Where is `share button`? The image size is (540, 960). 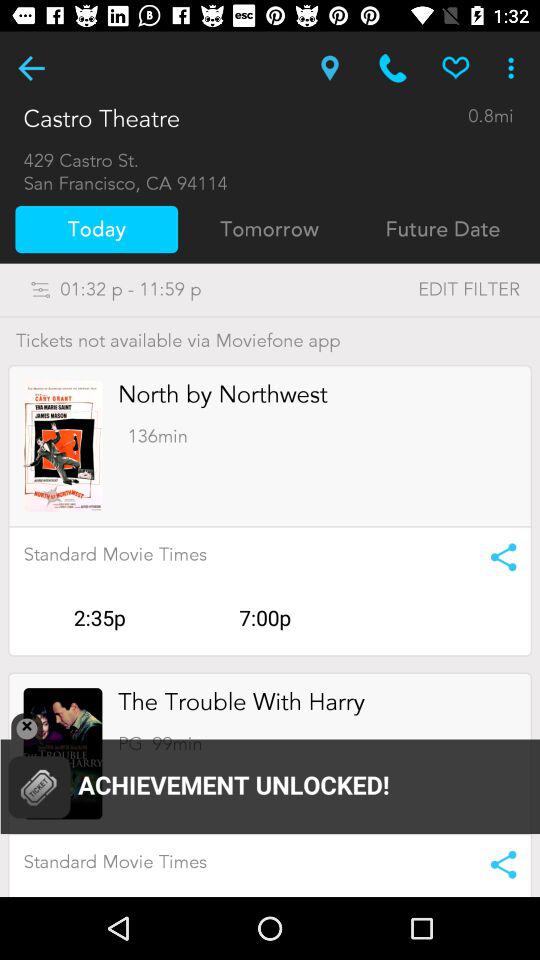 share button is located at coordinates (496, 557).